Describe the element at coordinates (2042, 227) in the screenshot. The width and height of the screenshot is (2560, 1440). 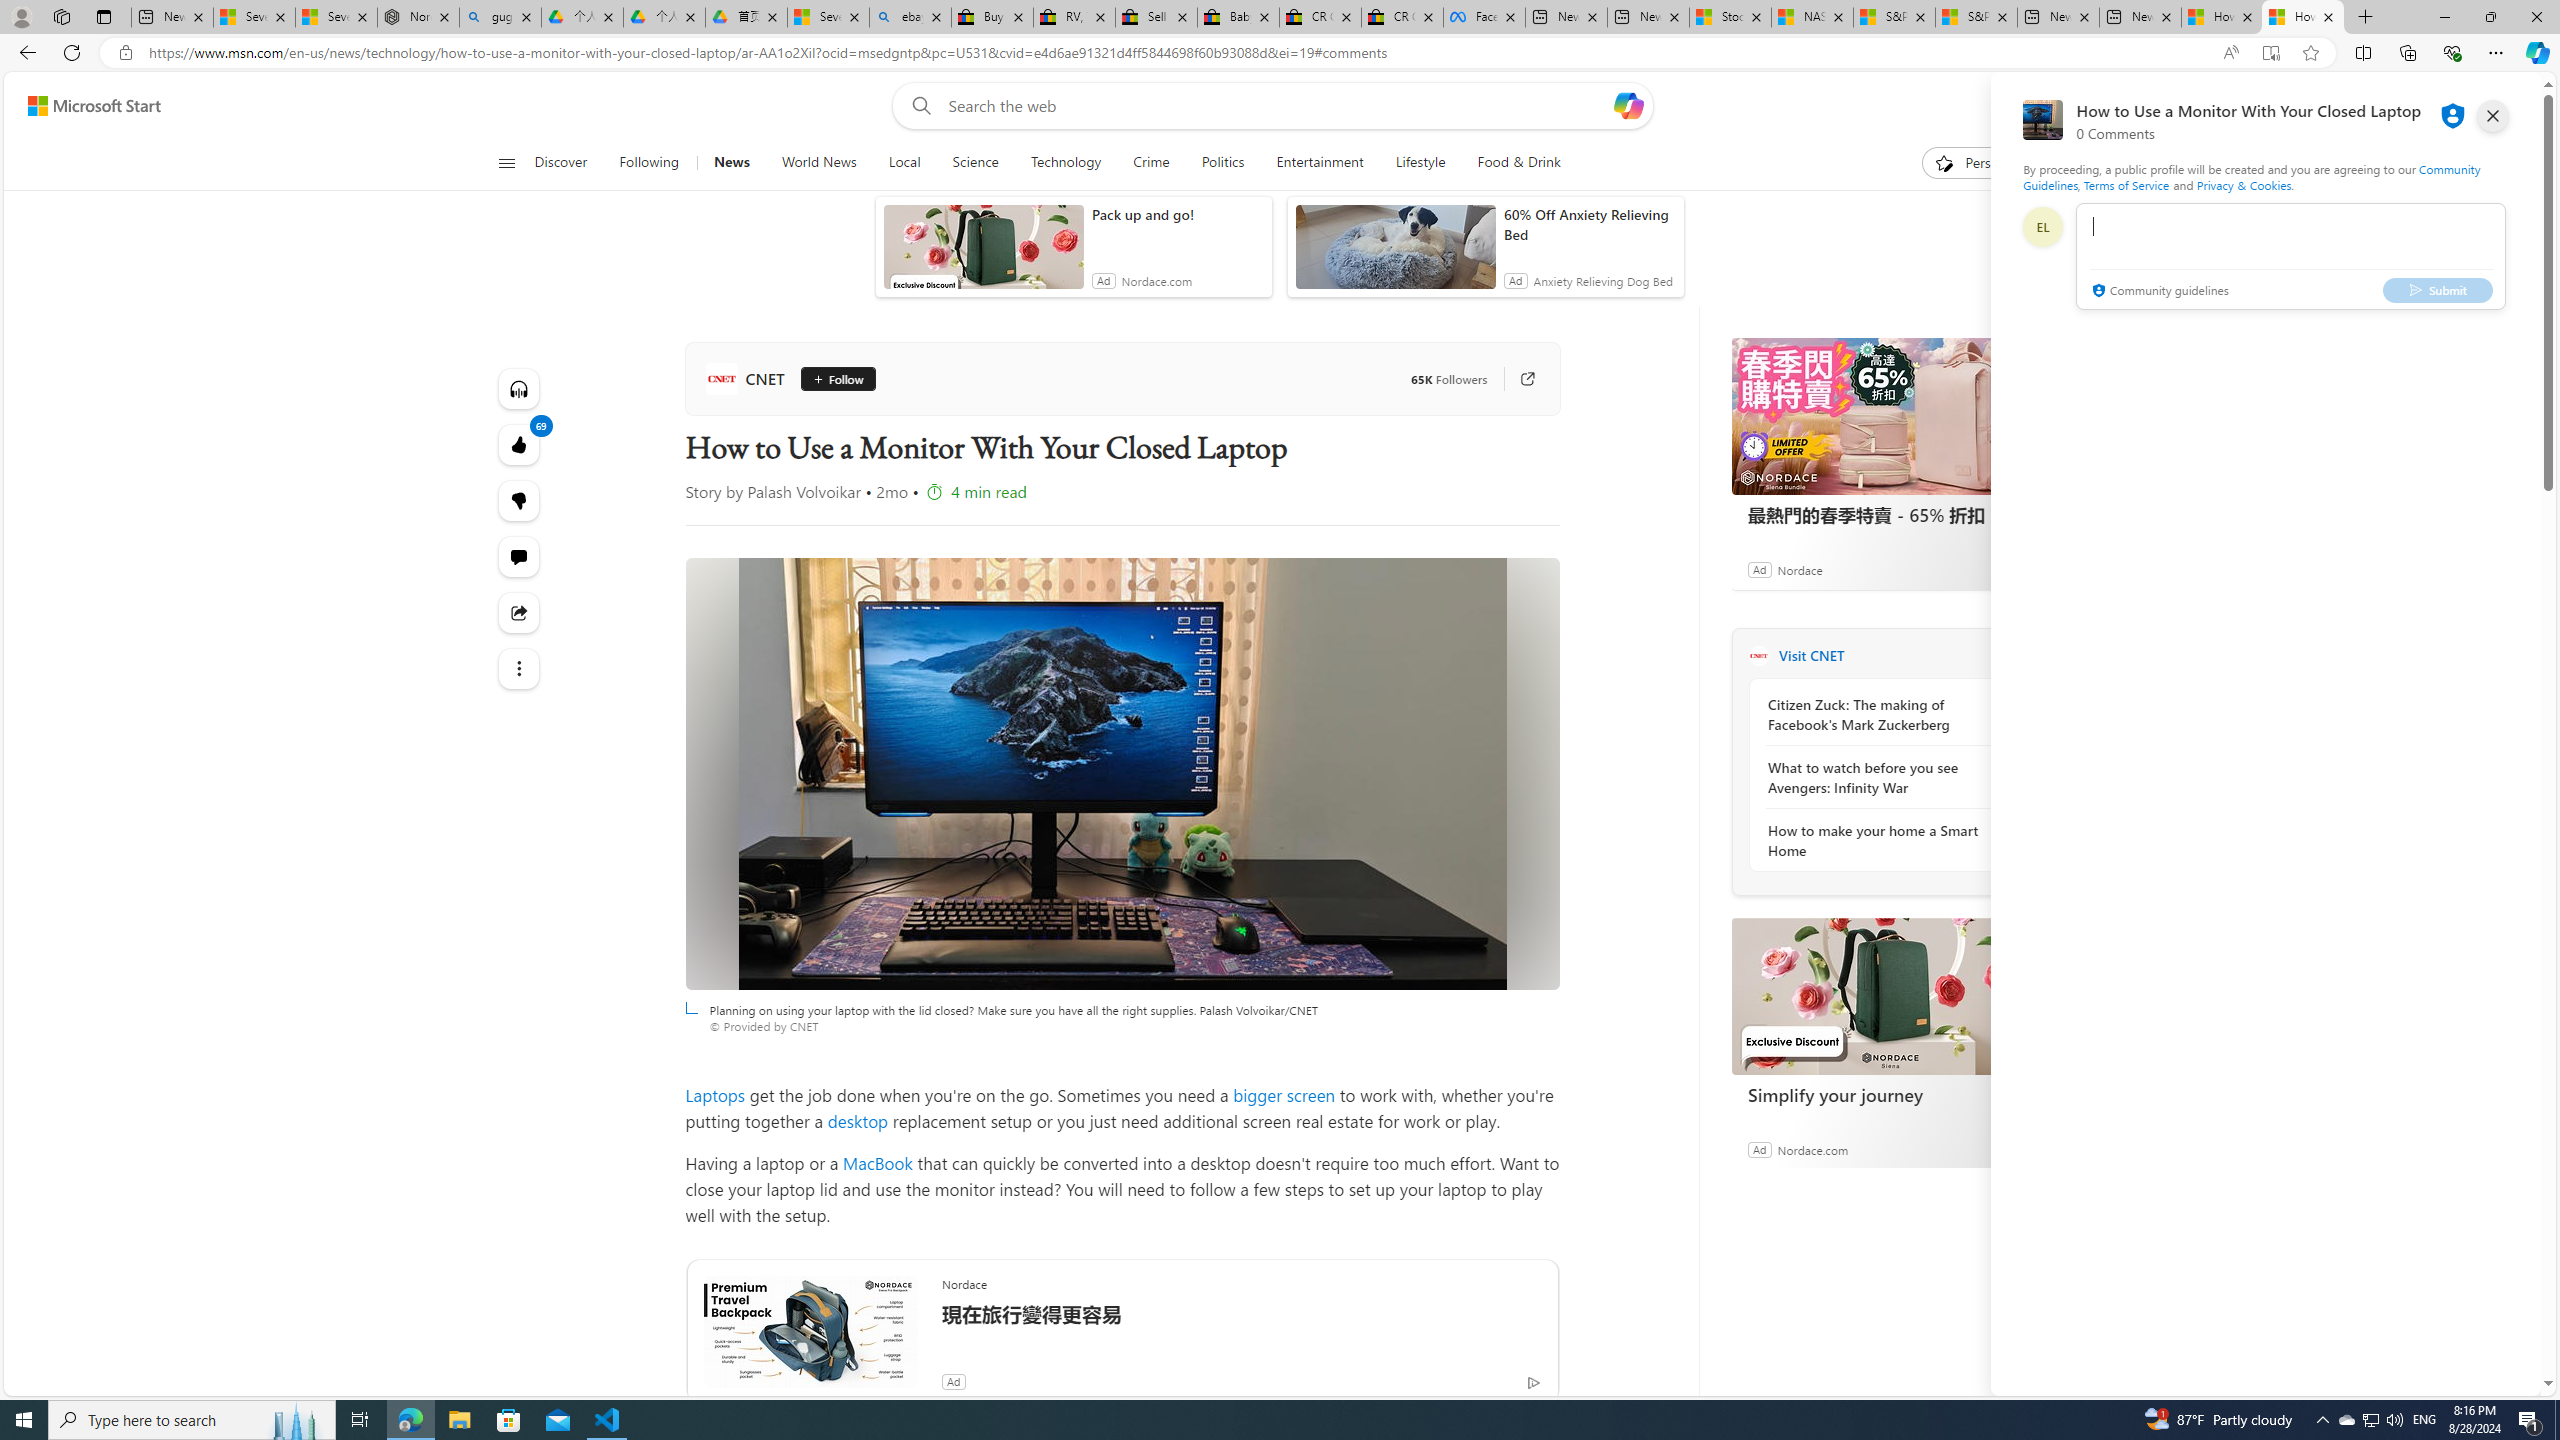
I see `Profile Picture` at that location.